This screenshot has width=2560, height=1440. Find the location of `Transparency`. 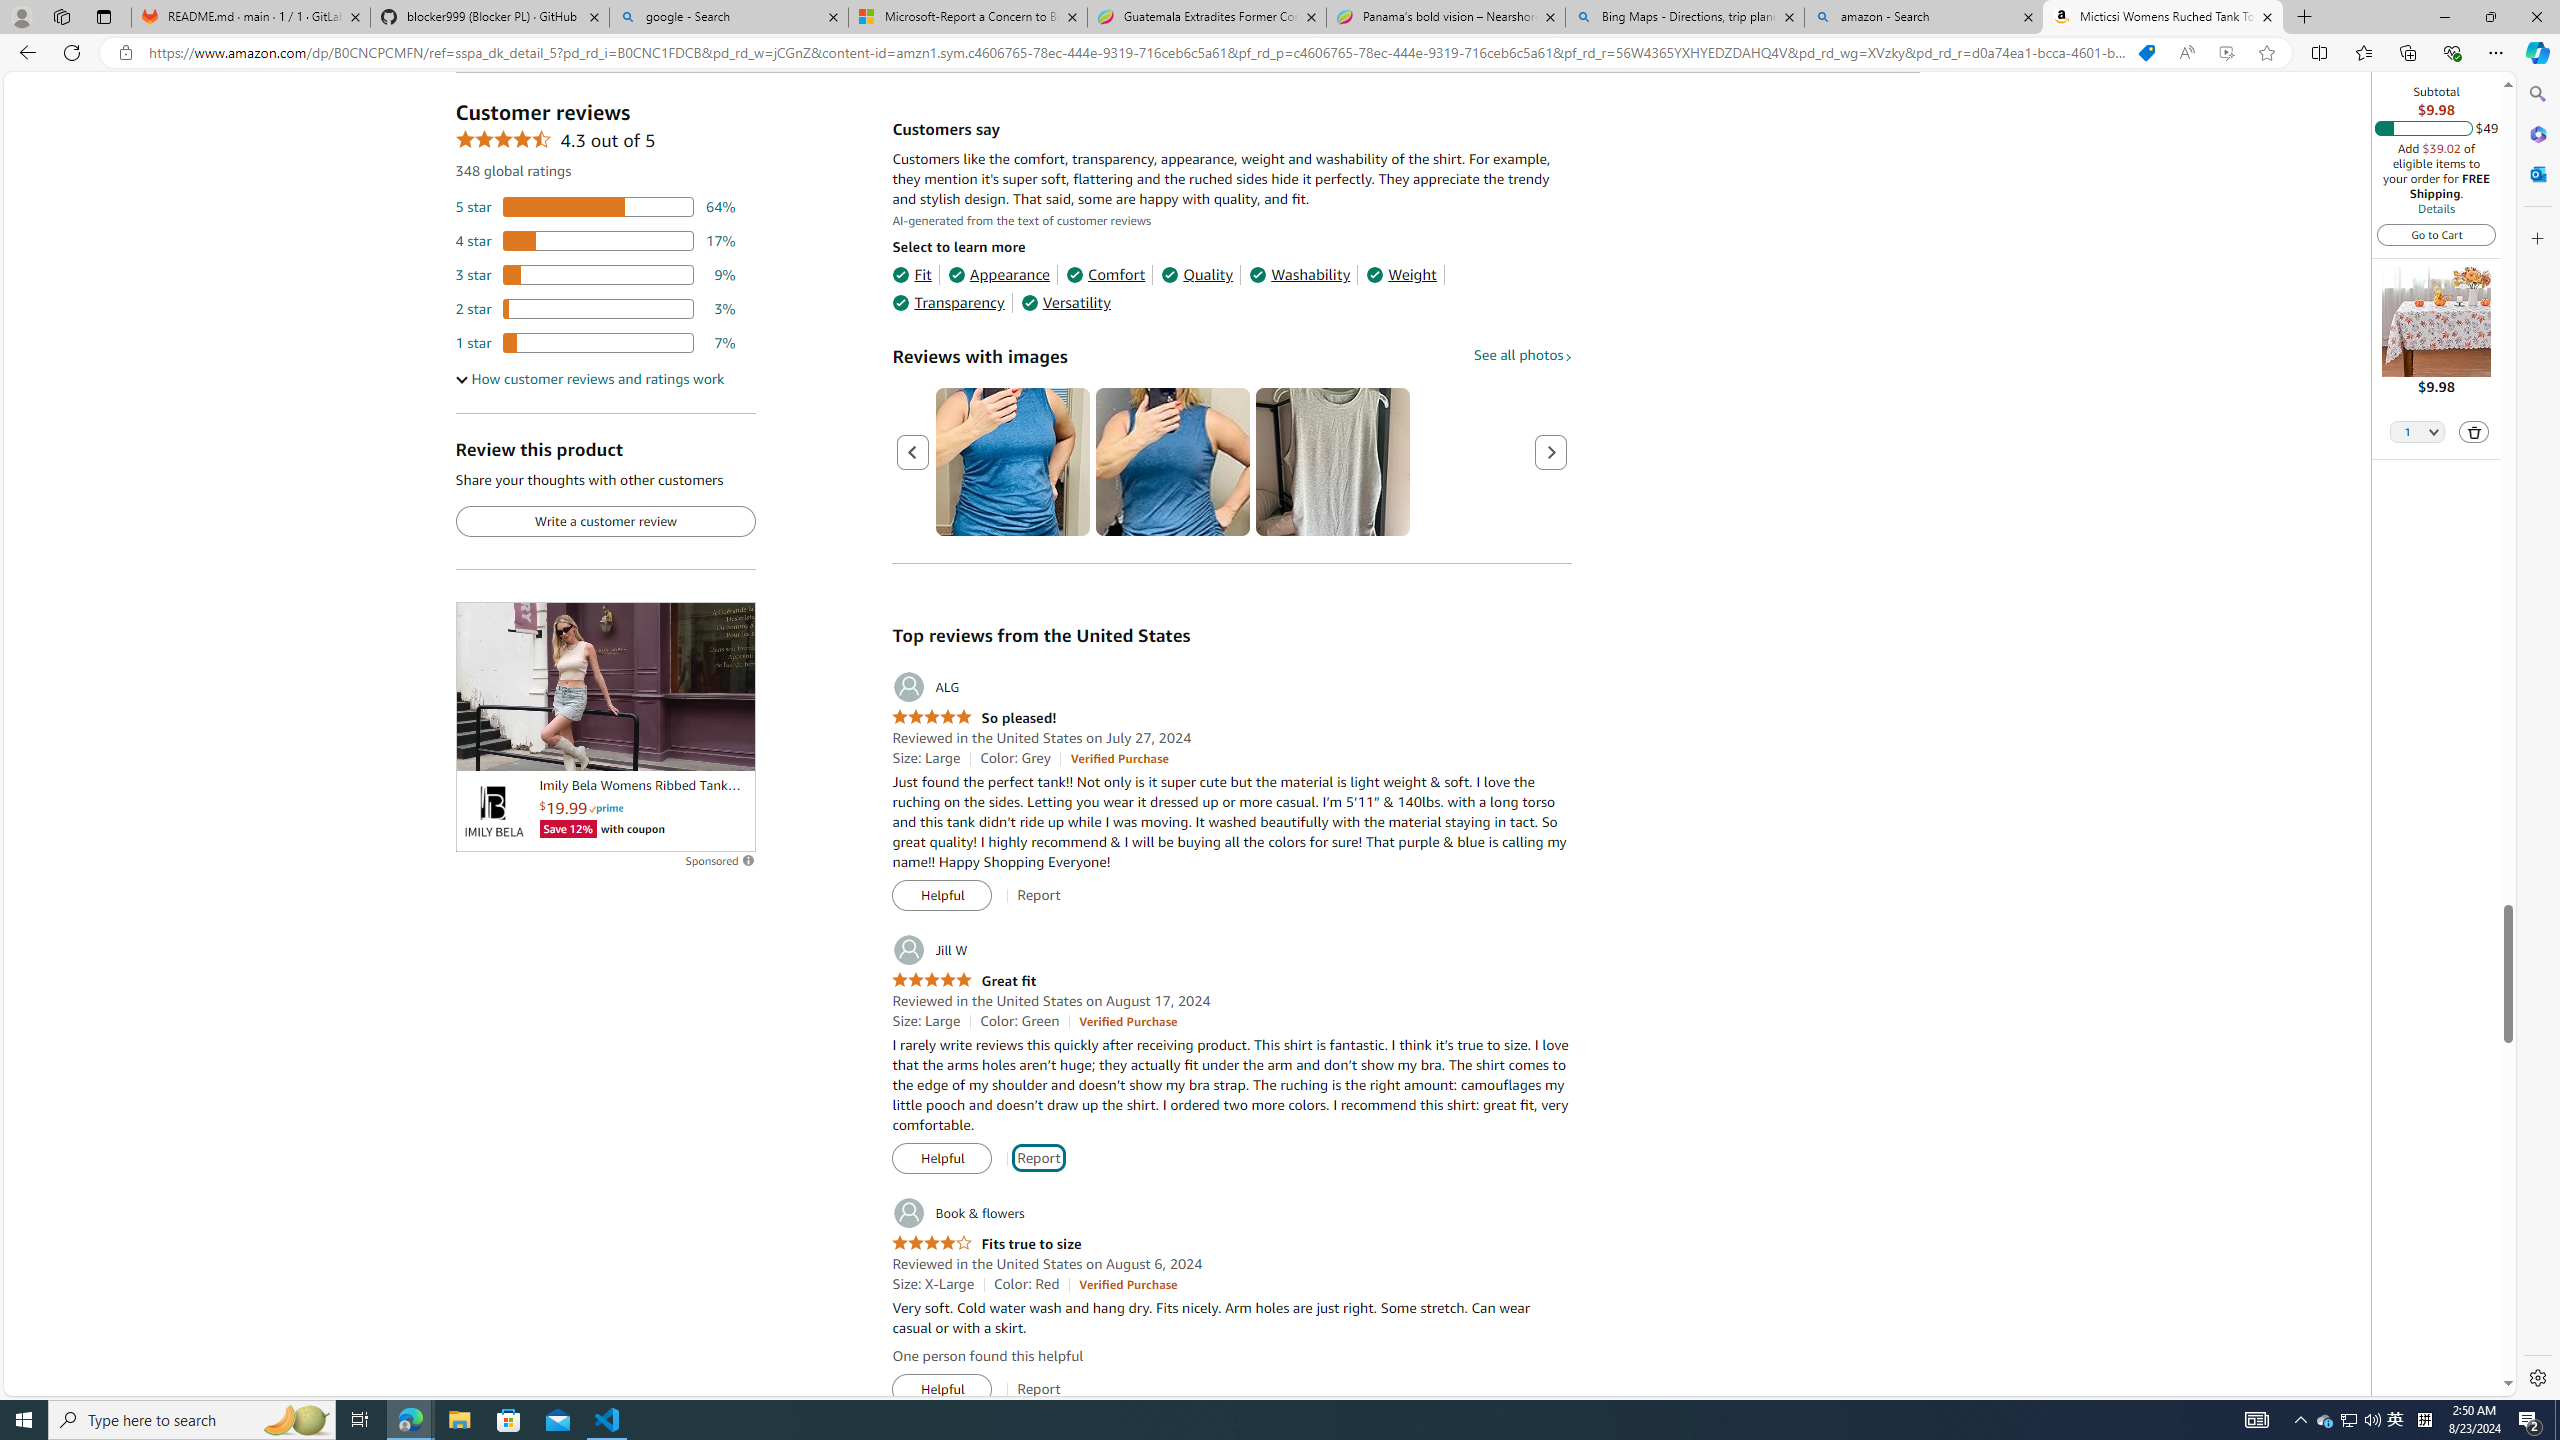

Transparency is located at coordinates (948, 302).